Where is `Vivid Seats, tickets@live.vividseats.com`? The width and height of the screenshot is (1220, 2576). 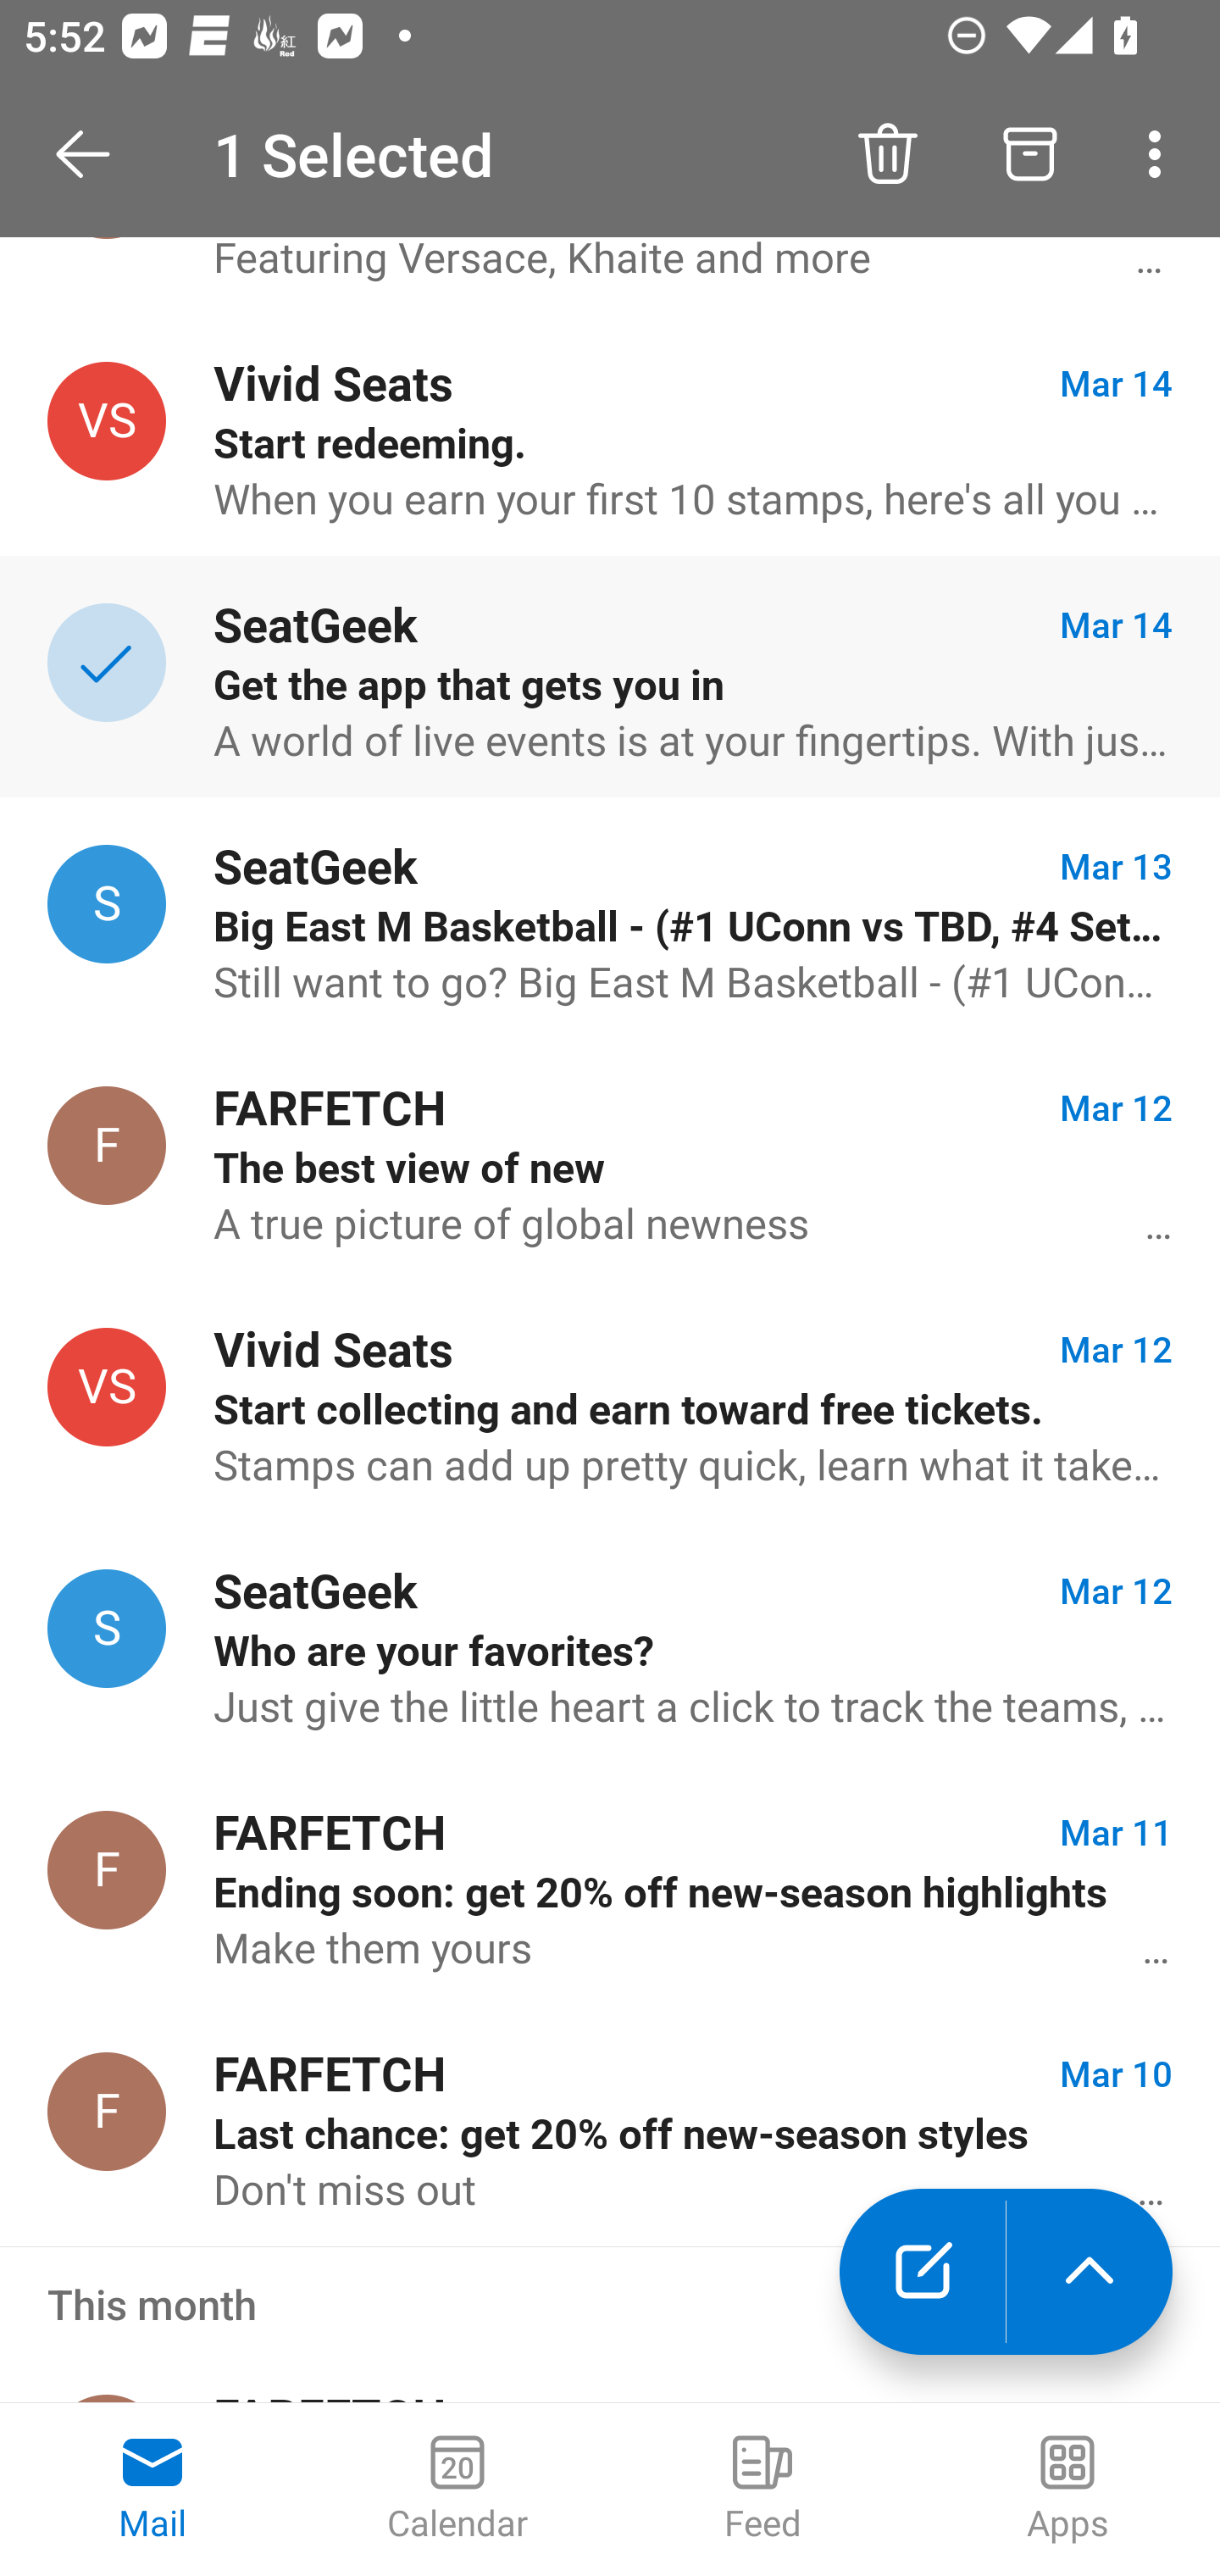 Vivid Seats, tickets@live.vividseats.com is located at coordinates (107, 420).